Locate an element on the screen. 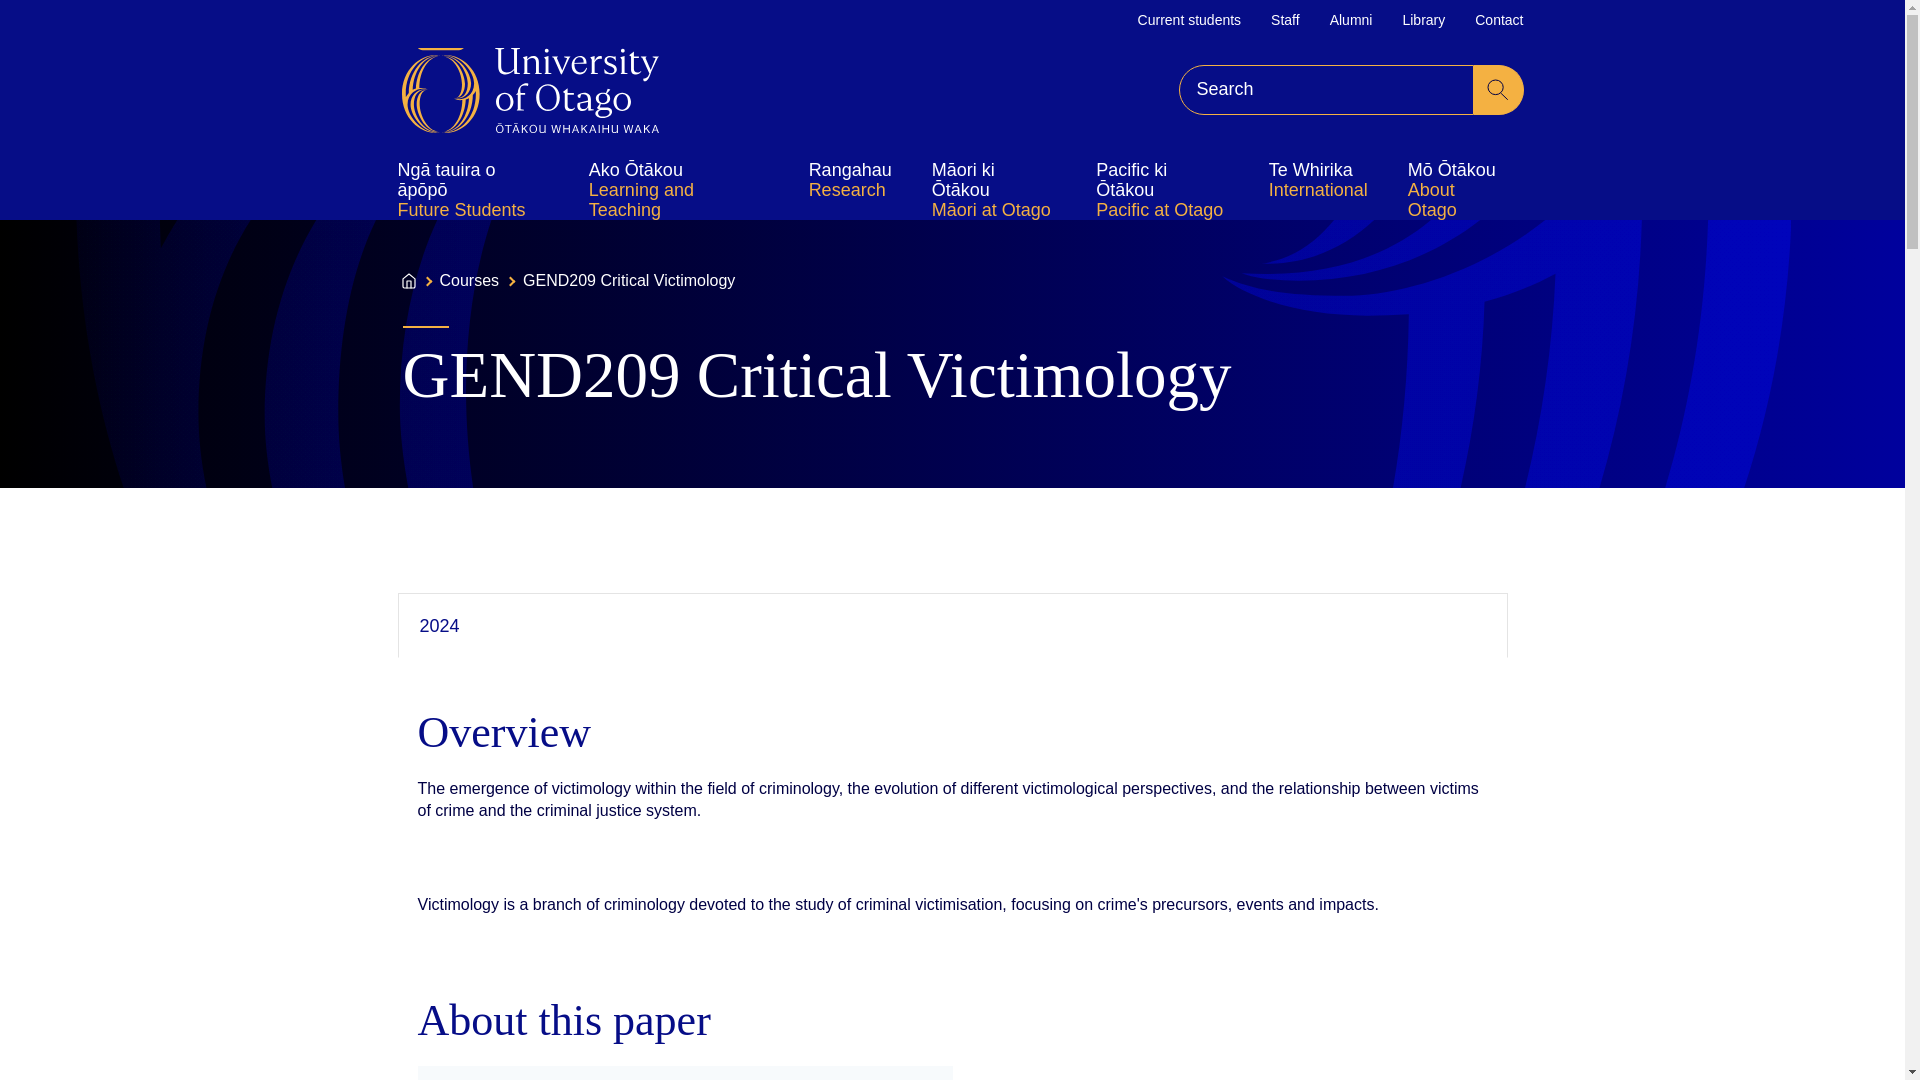 The width and height of the screenshot is (1920, 1080). Library is located at coordinates (1423, 20).